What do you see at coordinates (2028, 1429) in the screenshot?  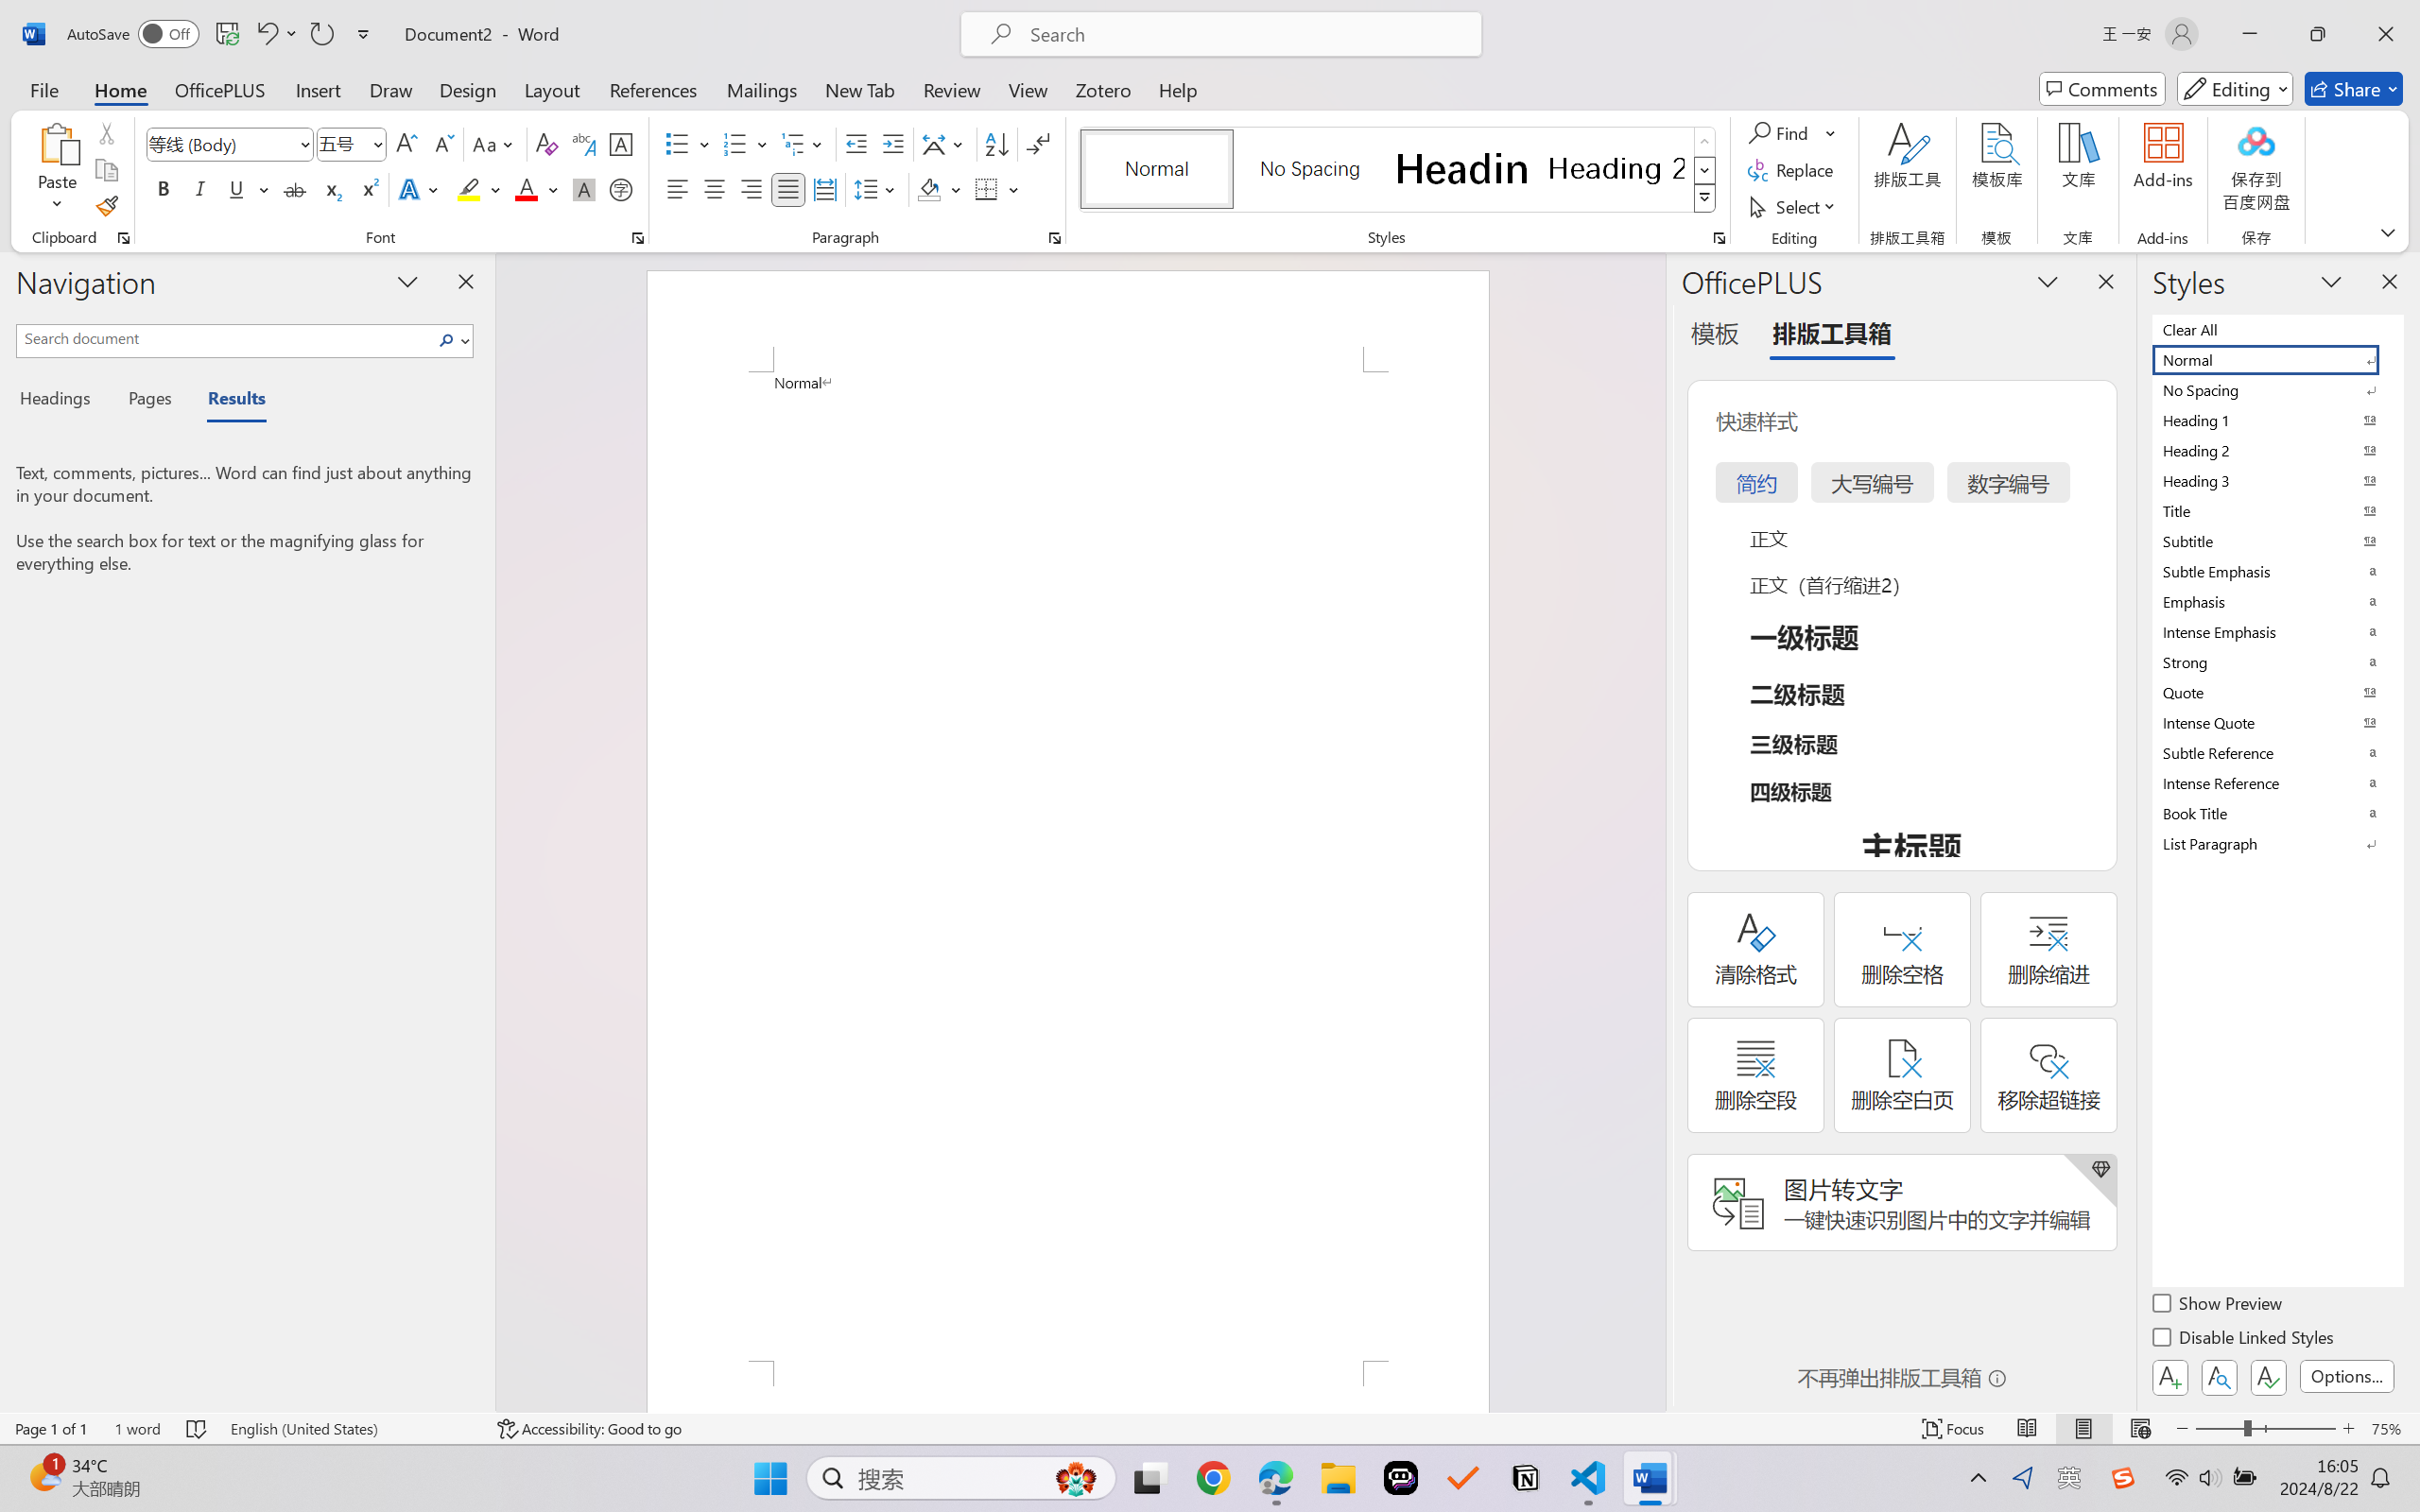 I see `Read Mode` at bounding box center [2028, 1429].